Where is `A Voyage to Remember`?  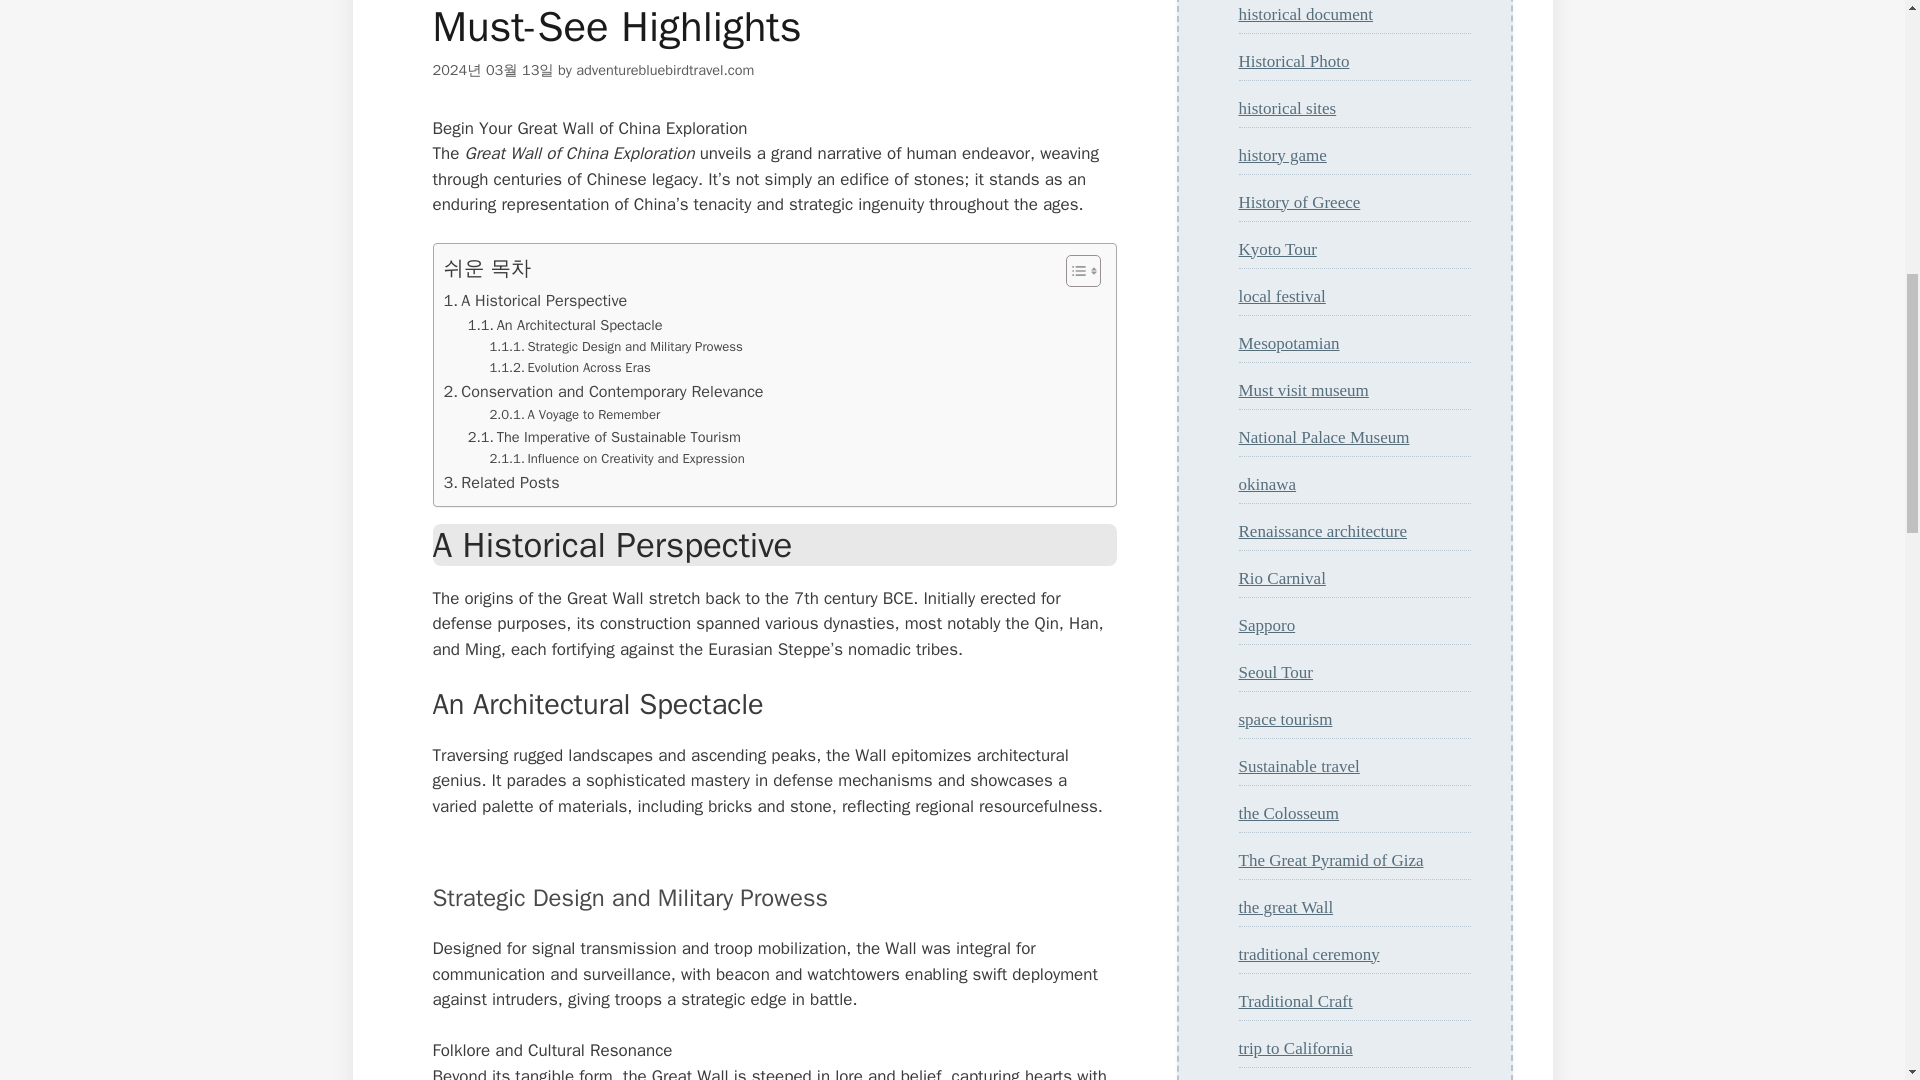
A Voyage to Remember is located at coordinates (574, 415).